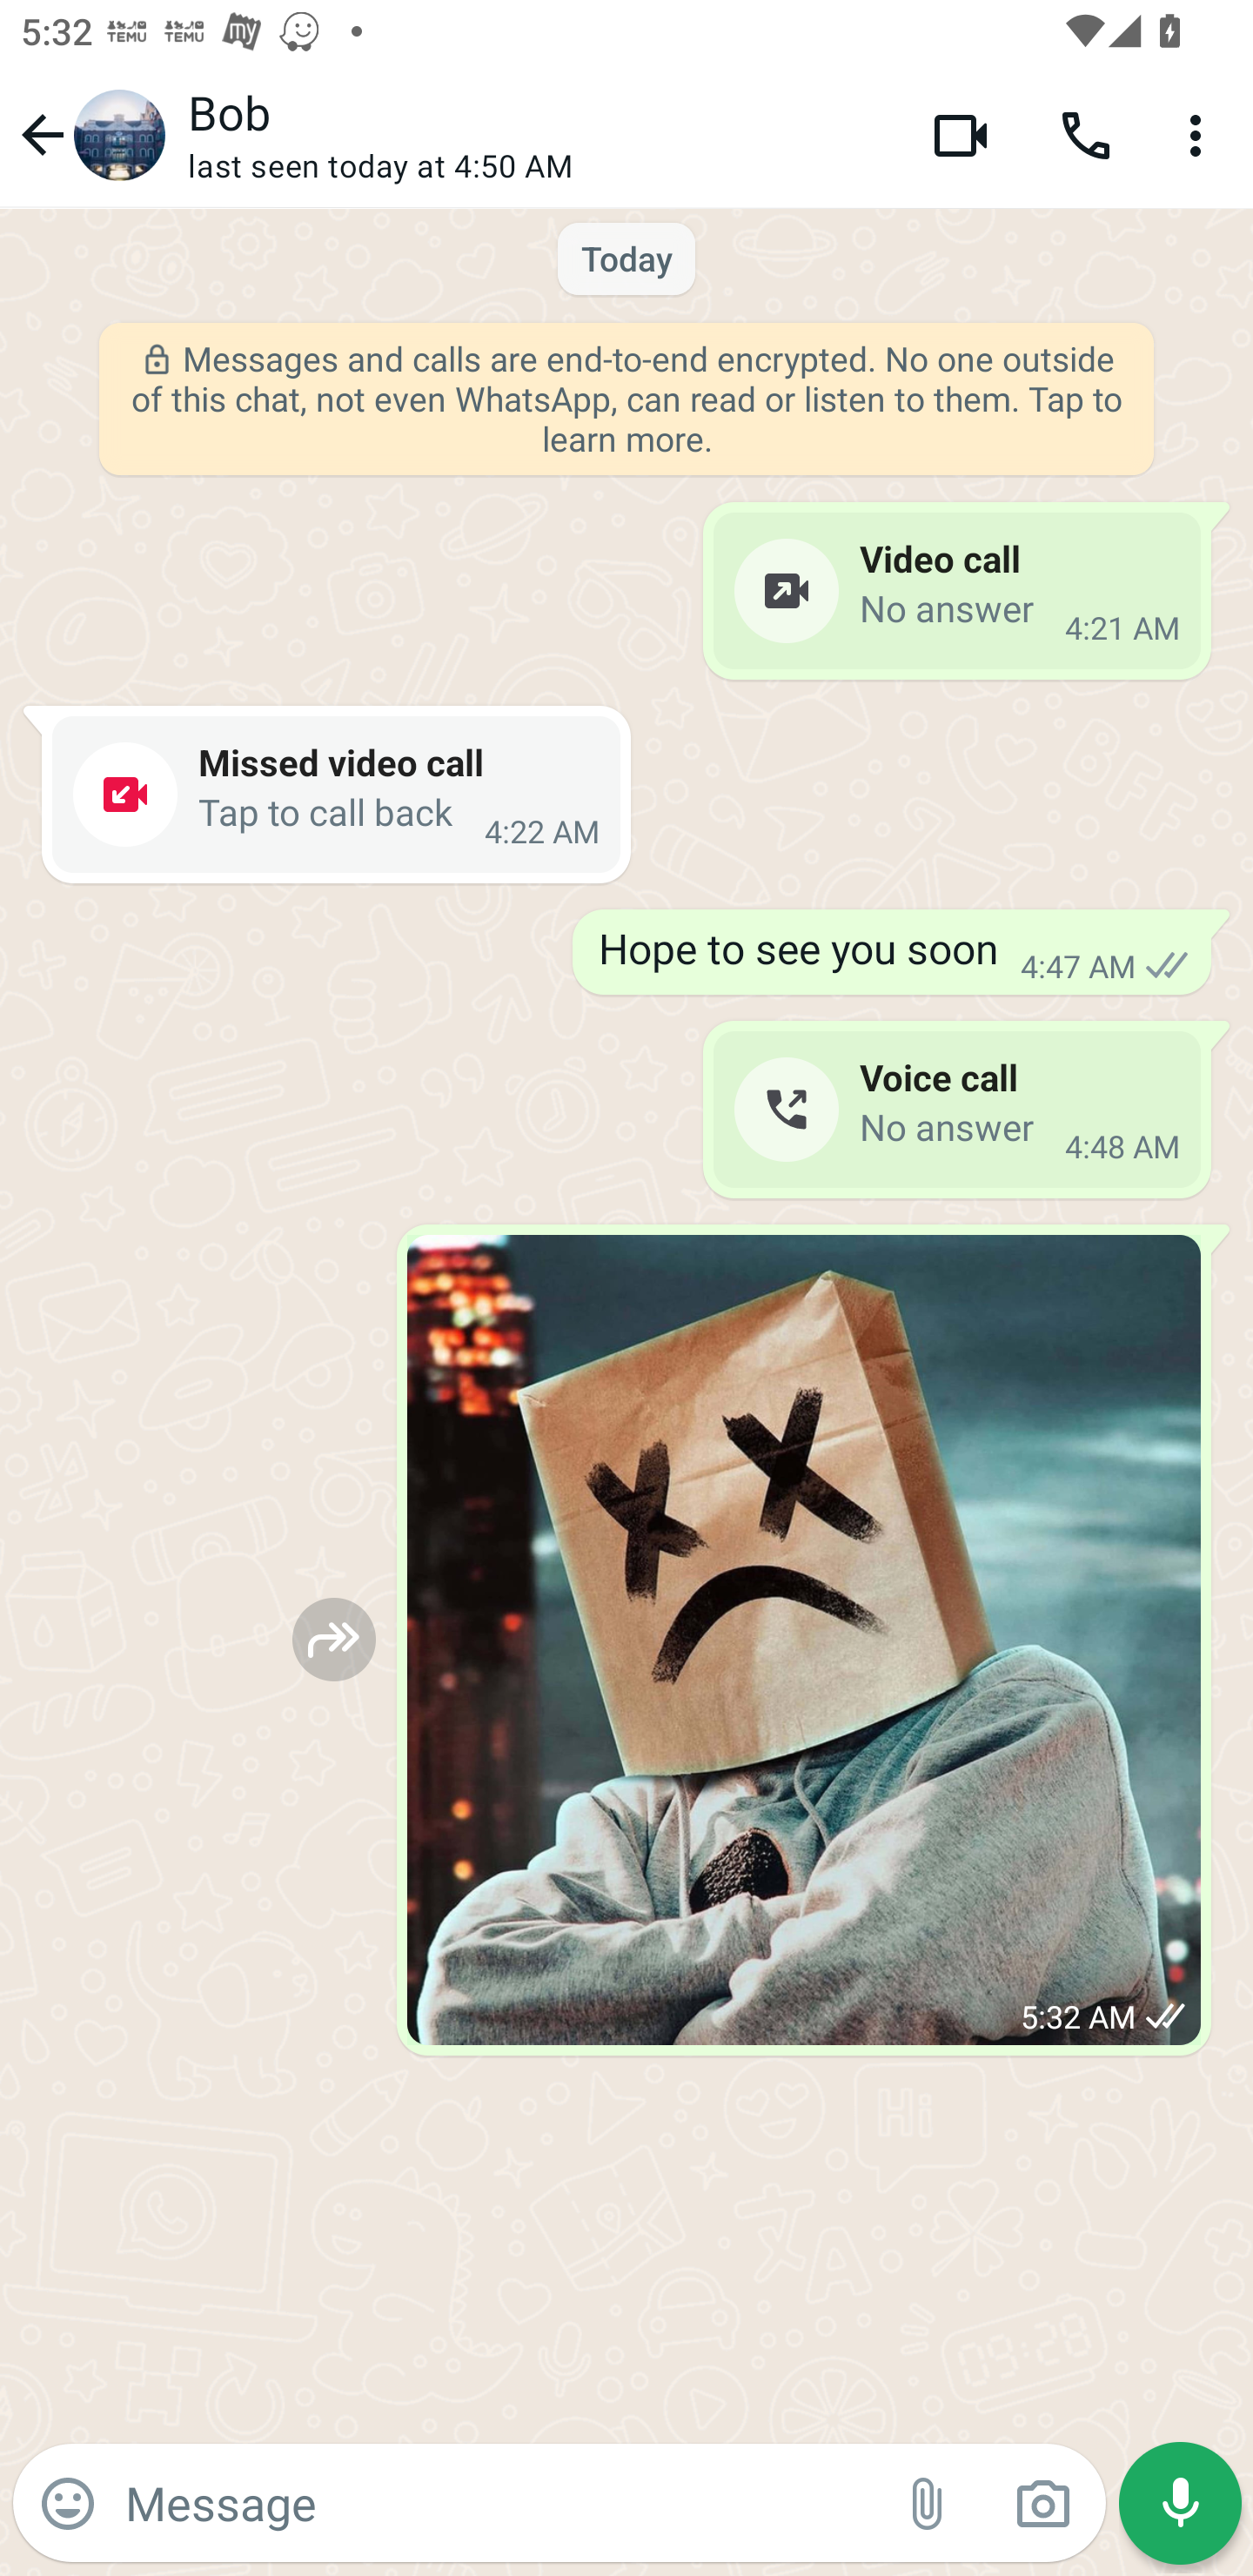  What do you see at coordinates (1042, 2504) in the screenshot?
I see `Camera` at bounding box center [1042, 2504].